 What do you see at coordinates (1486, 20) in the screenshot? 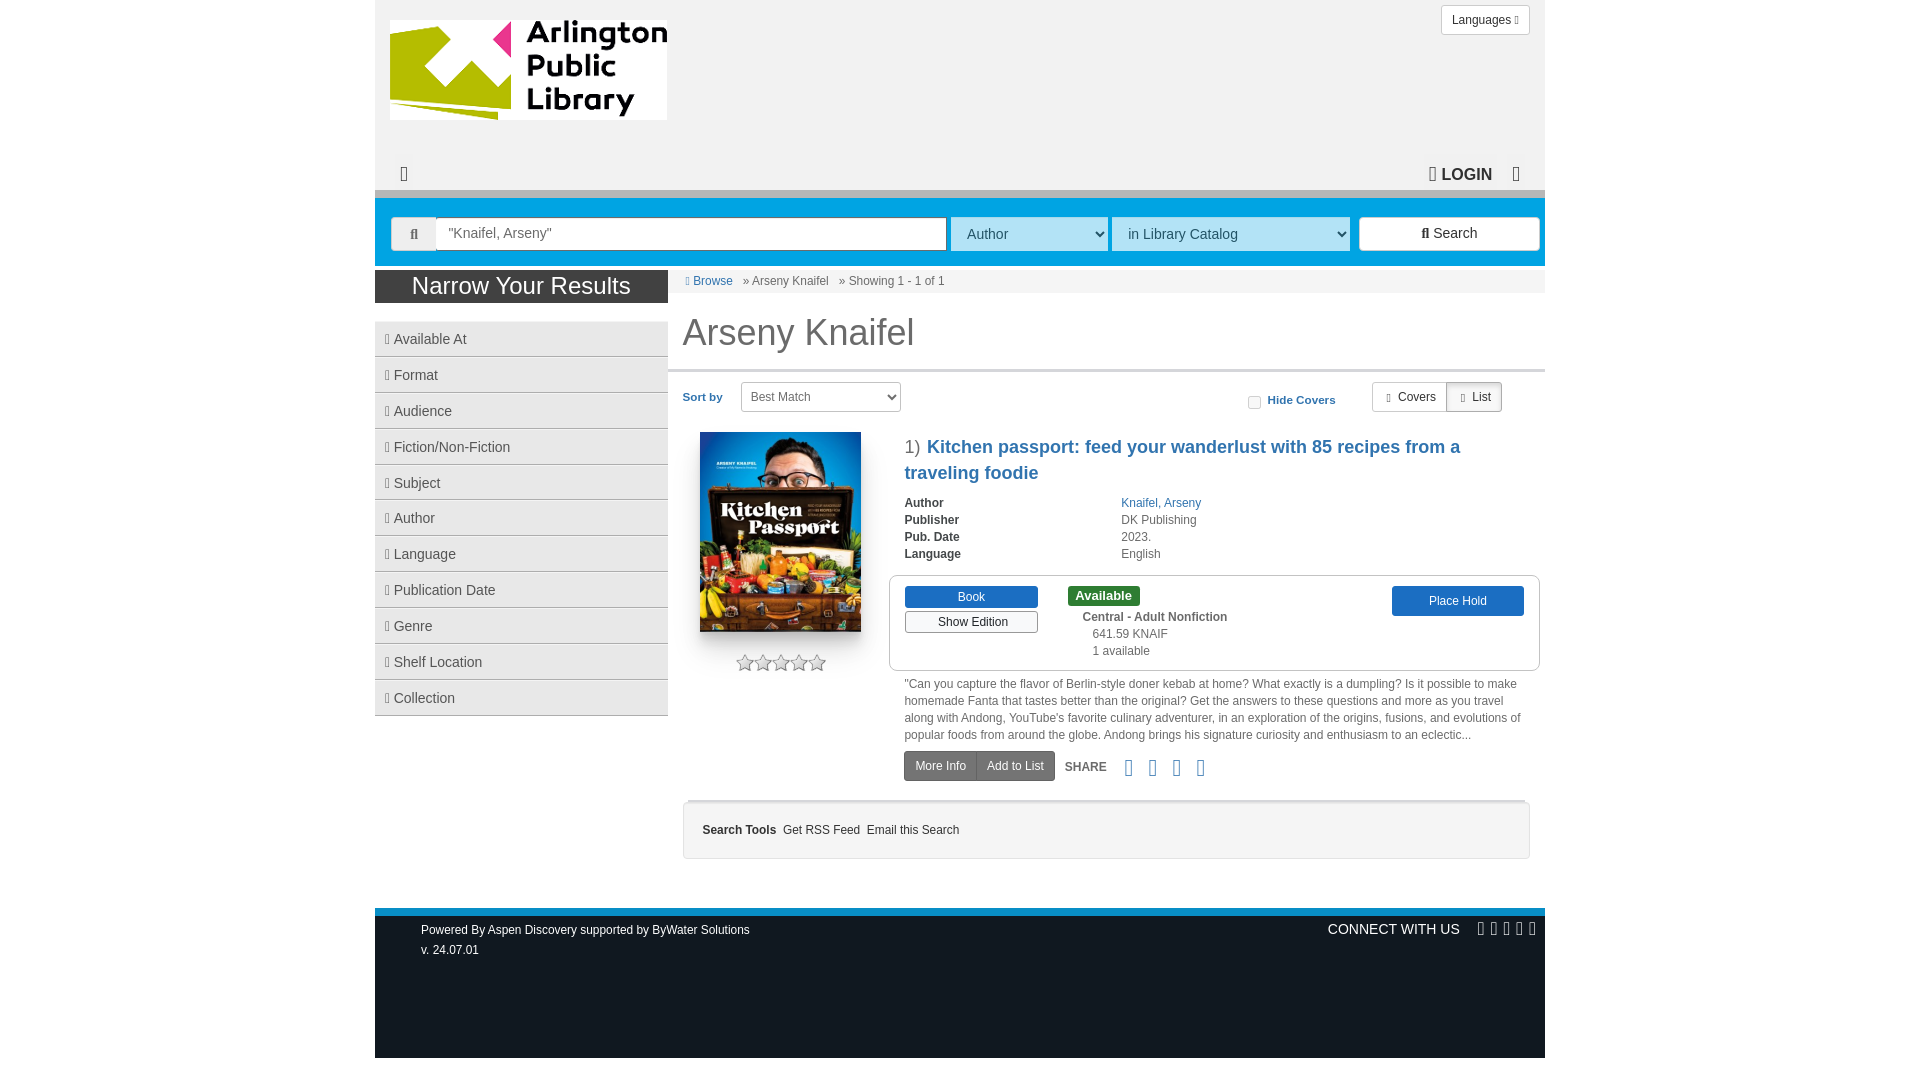
I see `Languages ` at bounding box center [1486, 20].